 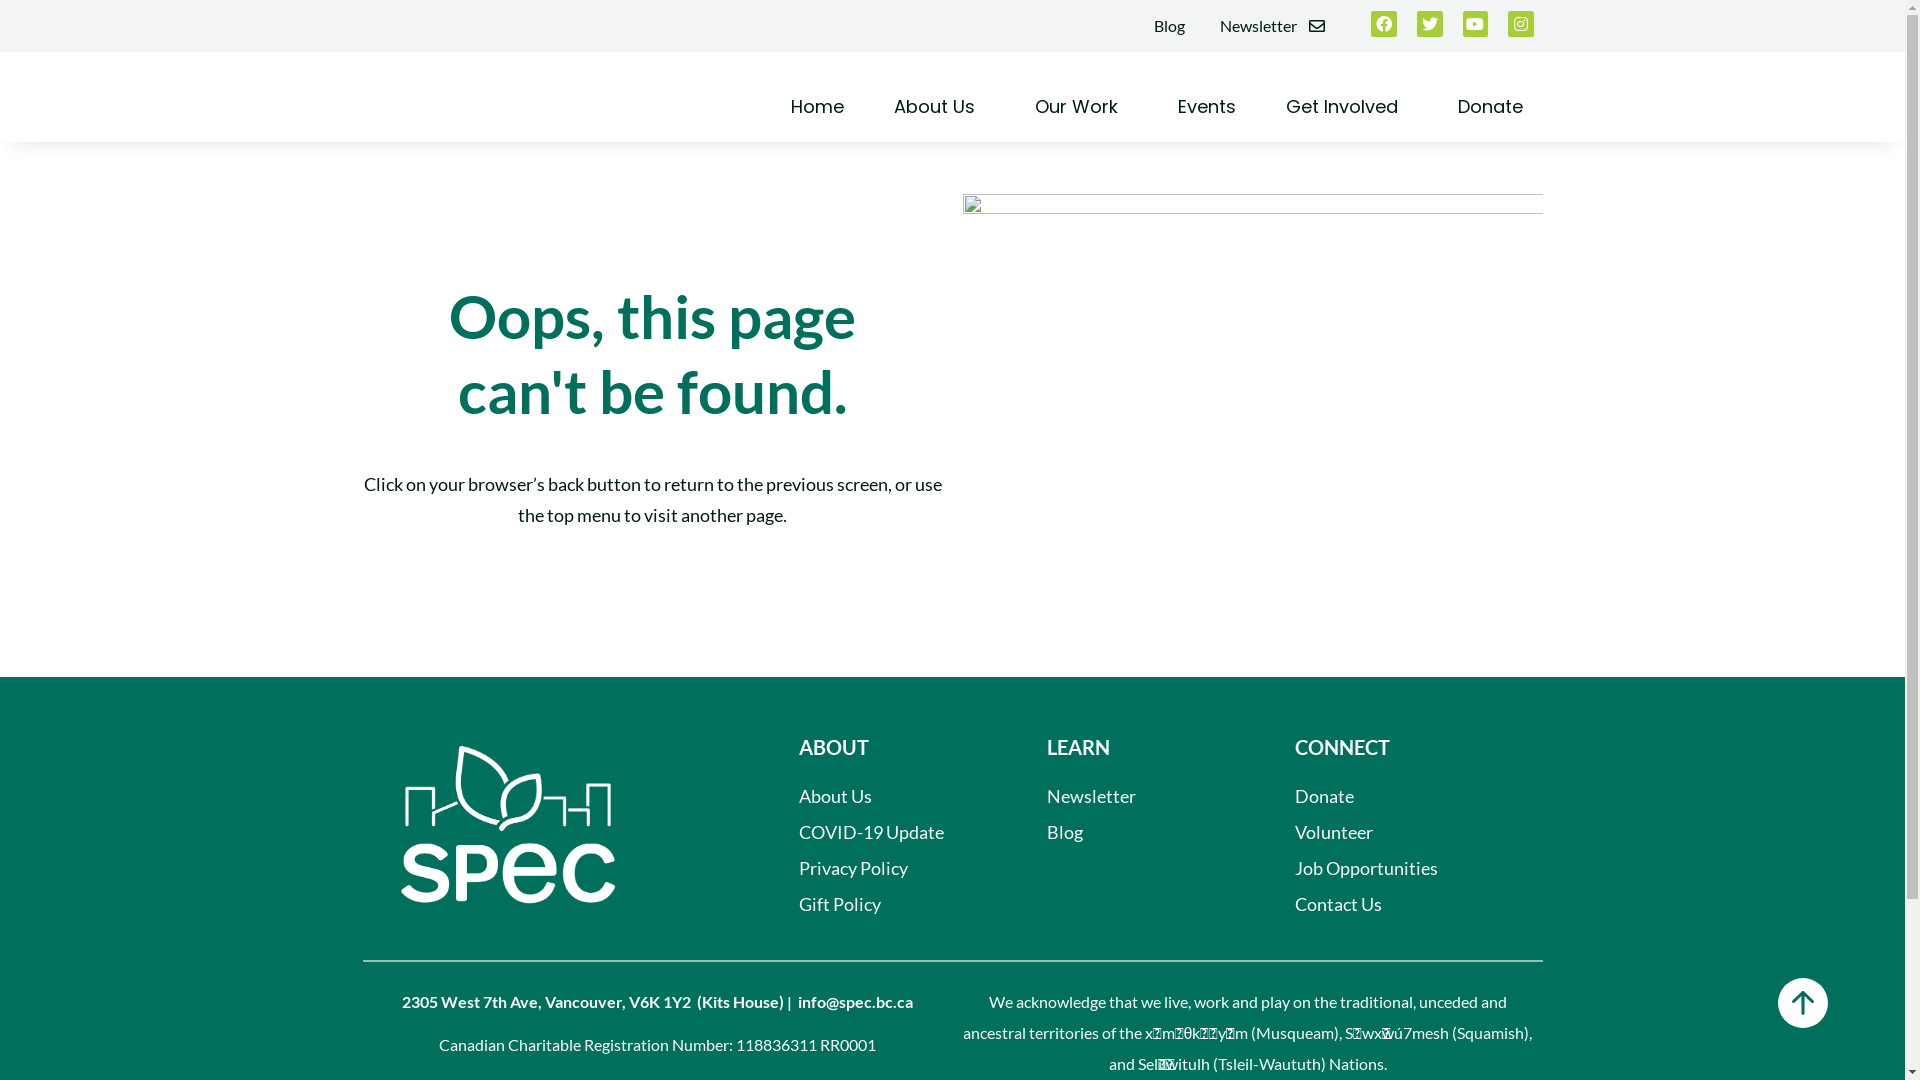 What do you see at coordinates (898, 868) in the screenshot?
I see `Privacy Policy` at bounding box center [898, 868].